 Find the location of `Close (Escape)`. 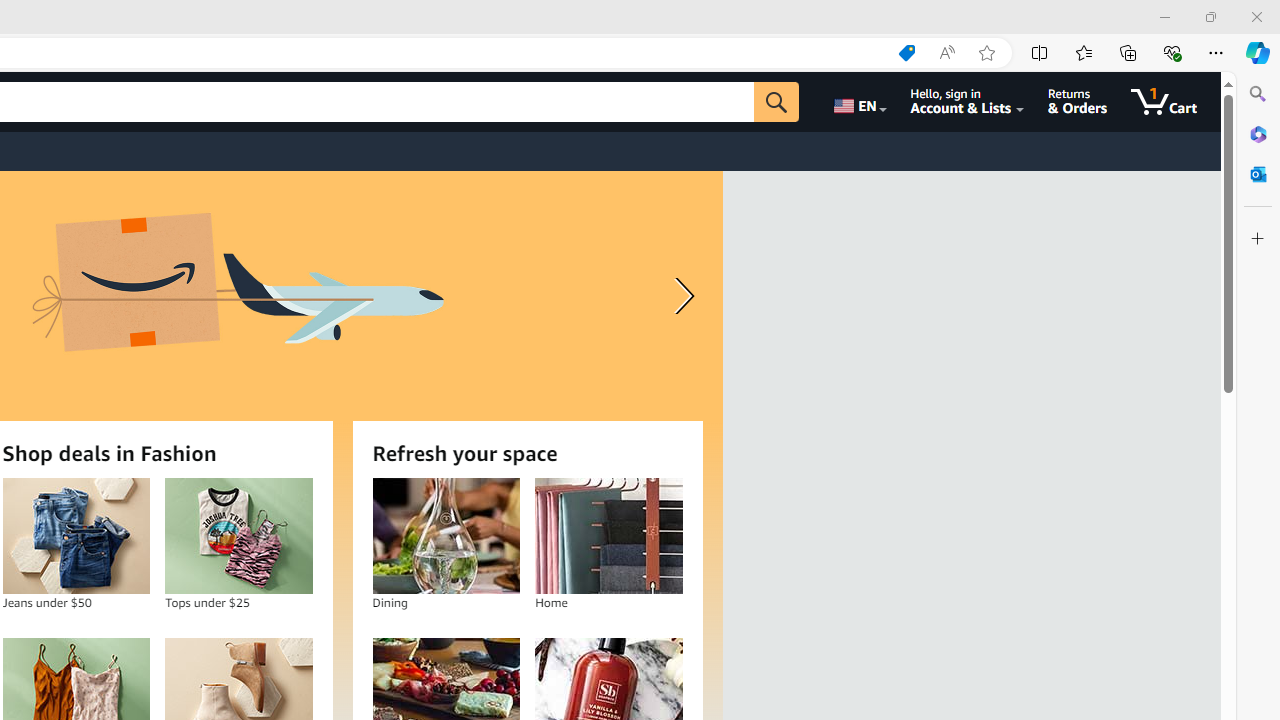

Close (Escape) is located at coordinates (1115, 108).